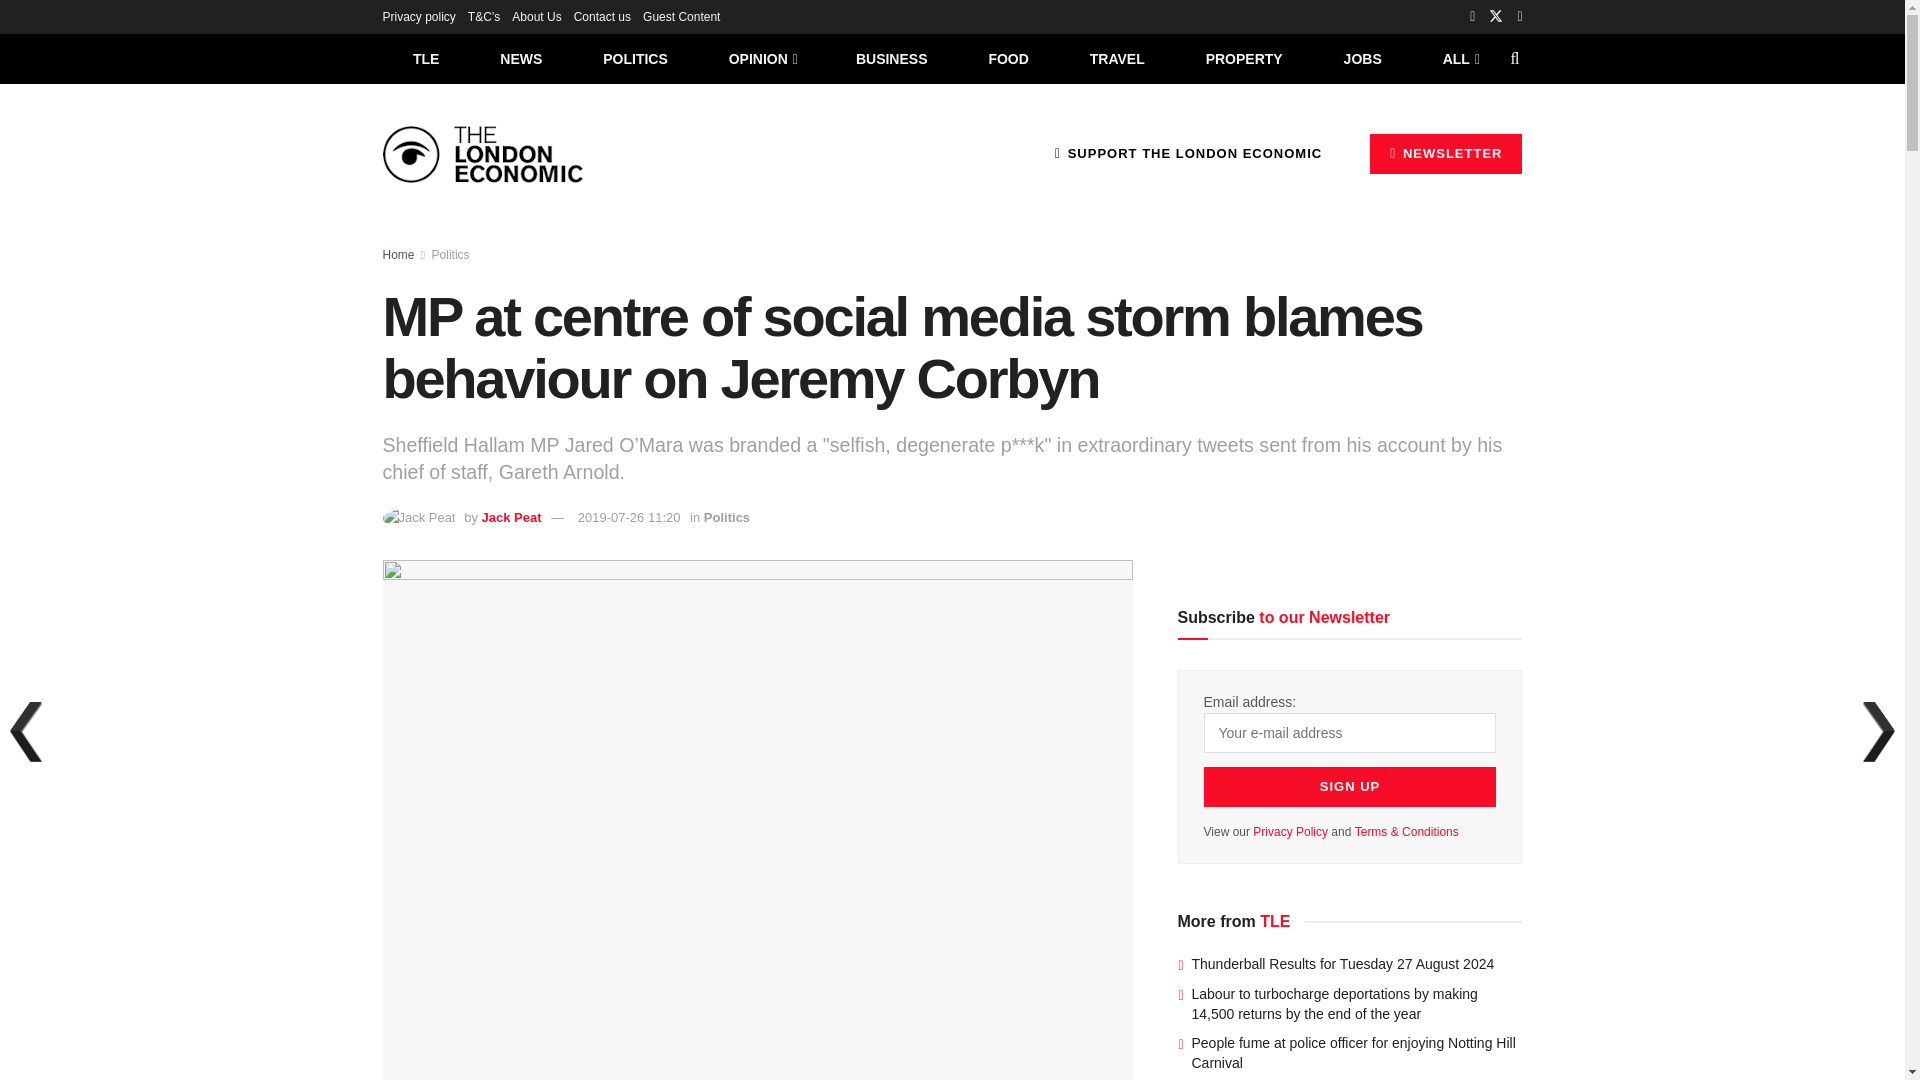 The width and height of the screenshot is (1920, 1080). Describe the element at coordinates (1459, 58) in the screenshot. I see `ALL` at that location.